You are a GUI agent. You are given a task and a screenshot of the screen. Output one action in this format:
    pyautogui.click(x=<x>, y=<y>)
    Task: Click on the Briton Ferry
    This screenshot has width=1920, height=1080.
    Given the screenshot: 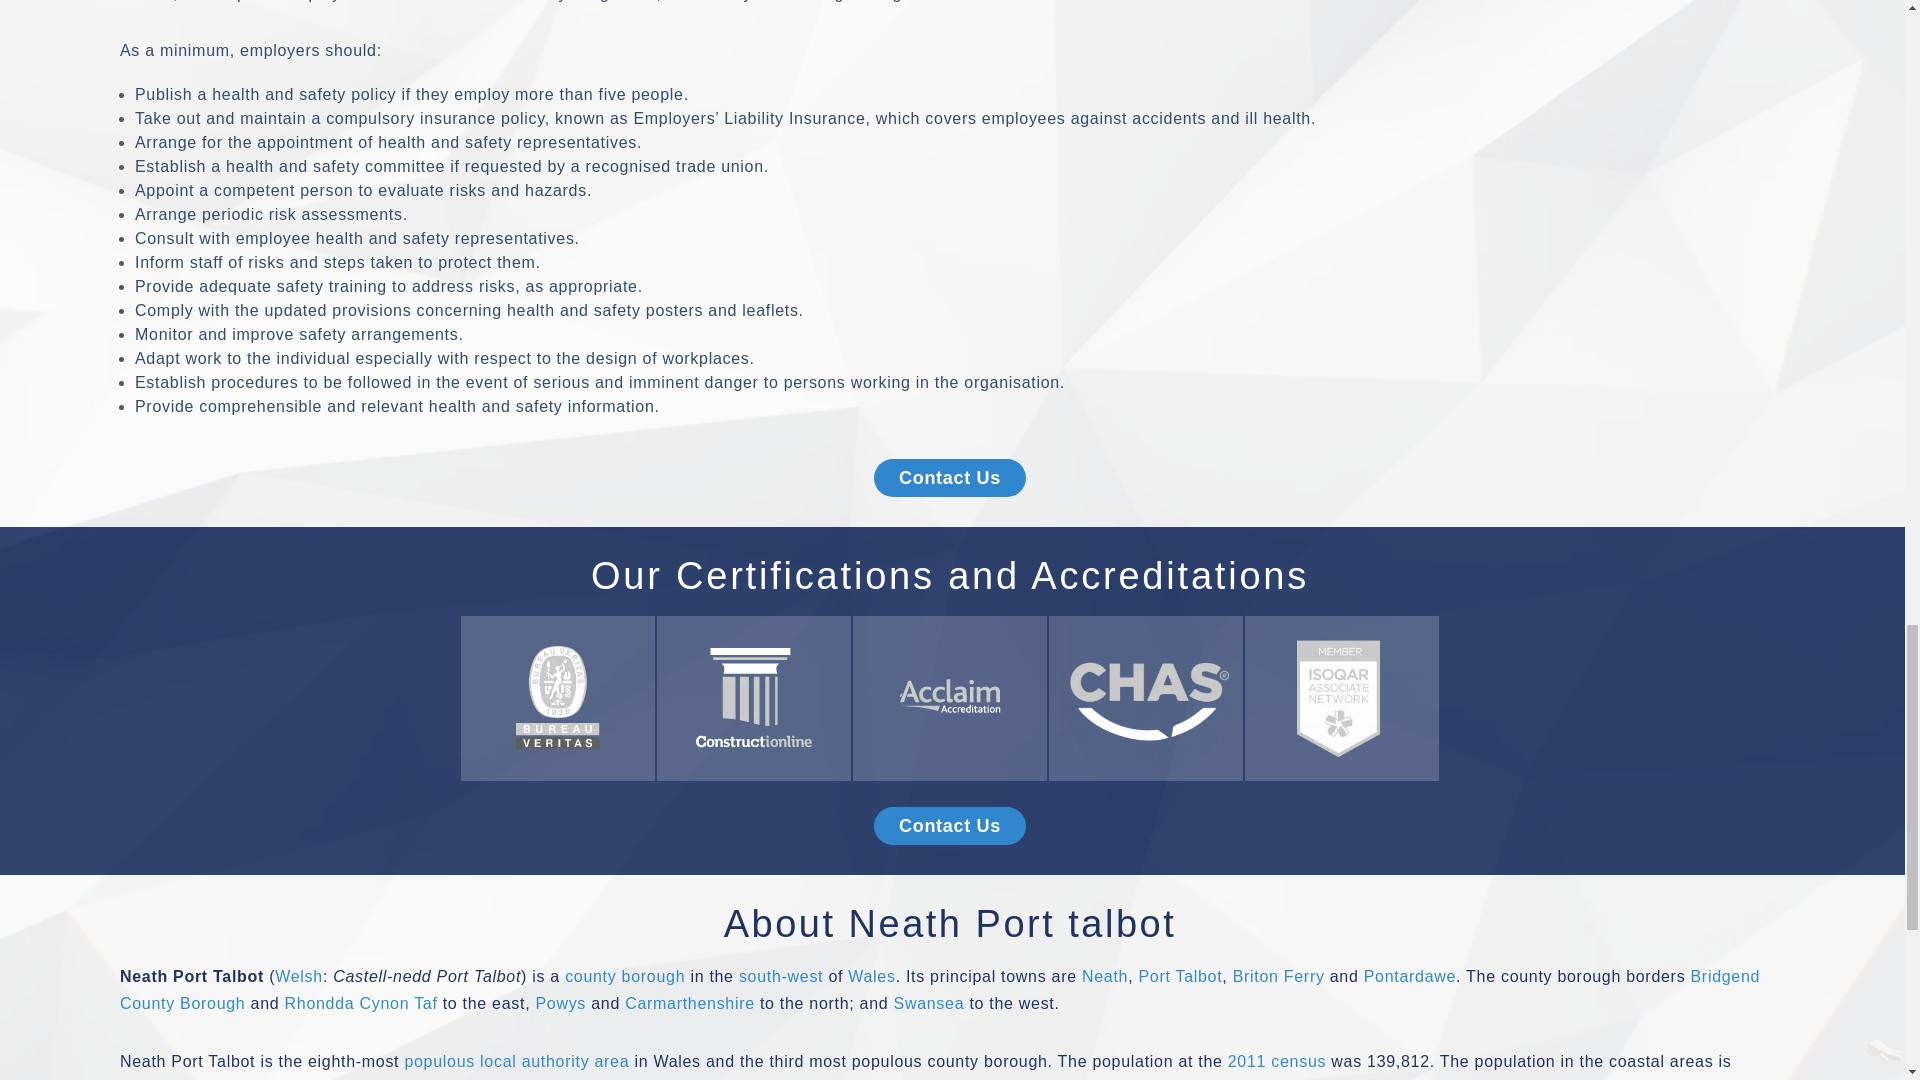 What is the action you would take?
    pyautogui.click(x=1278, y=976)
    